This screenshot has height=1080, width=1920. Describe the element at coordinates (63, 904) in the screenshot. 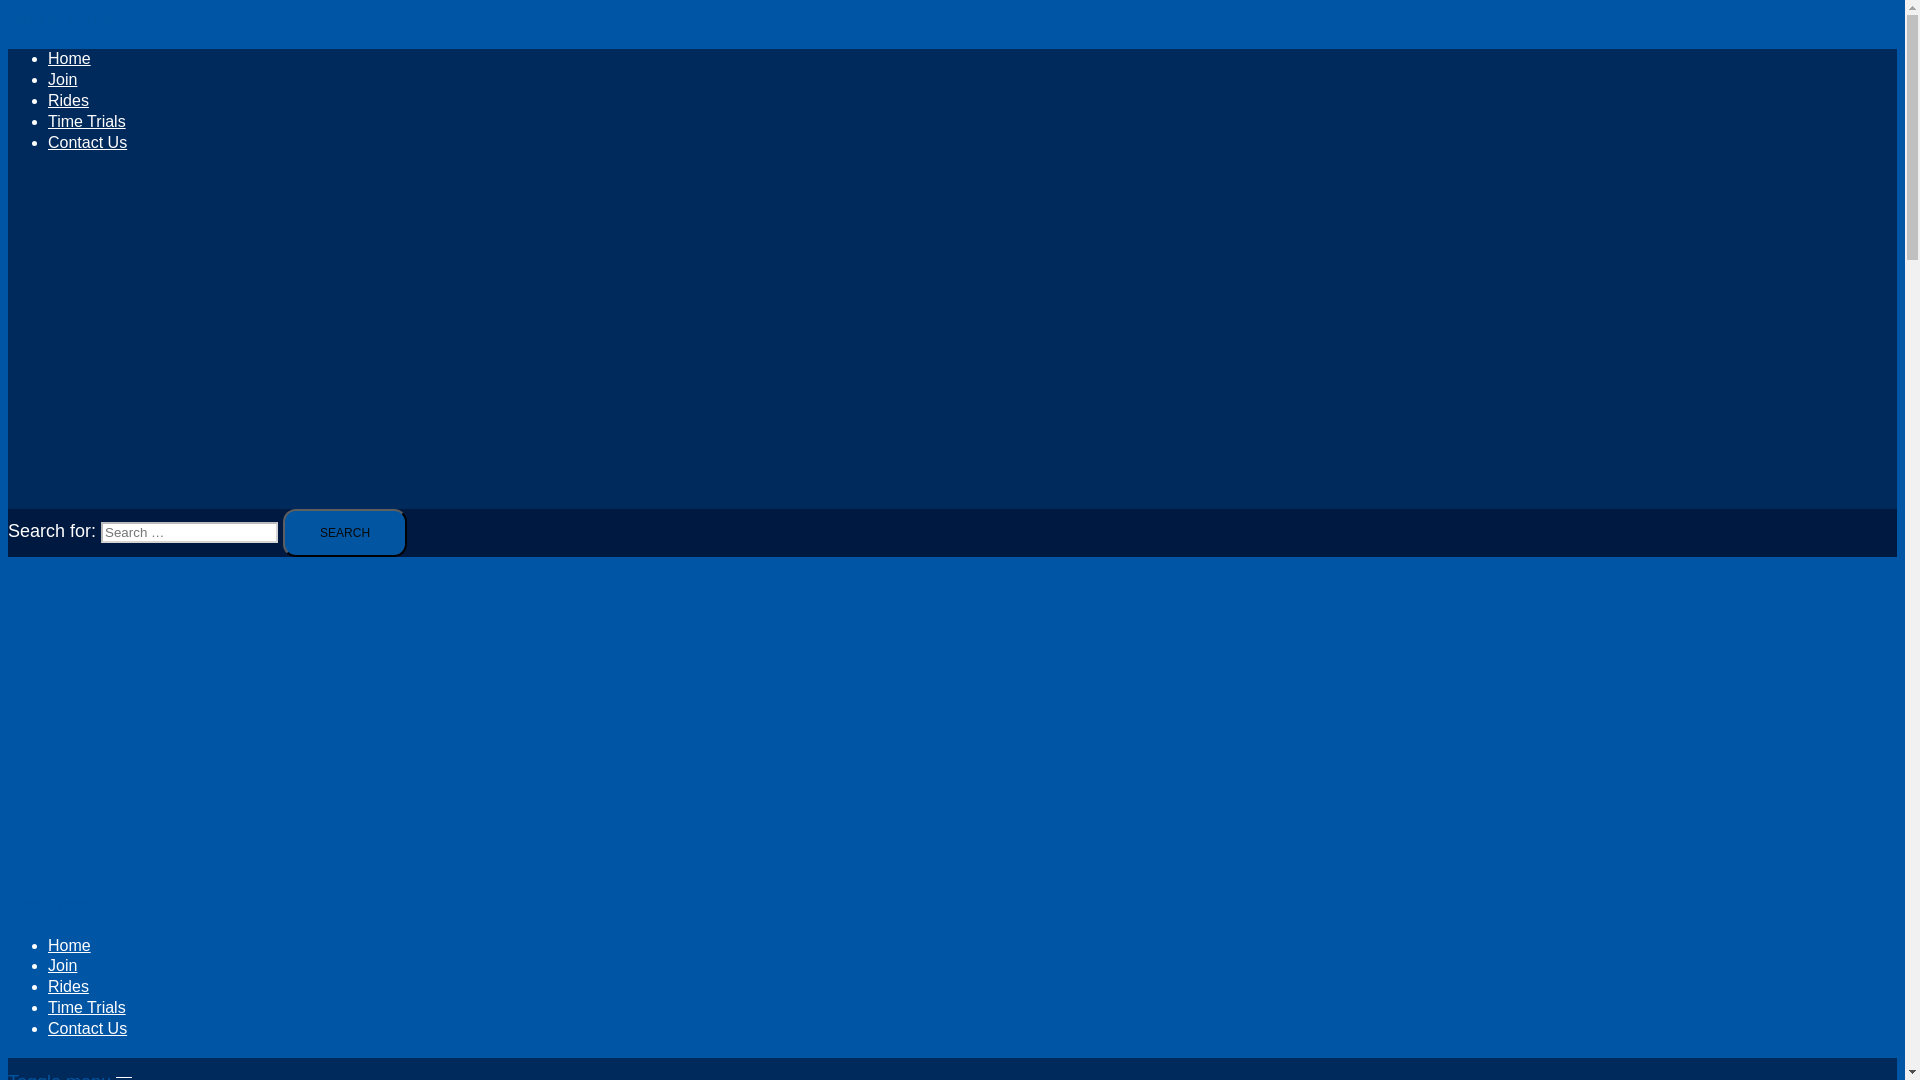

I see `Close menu` at that location.